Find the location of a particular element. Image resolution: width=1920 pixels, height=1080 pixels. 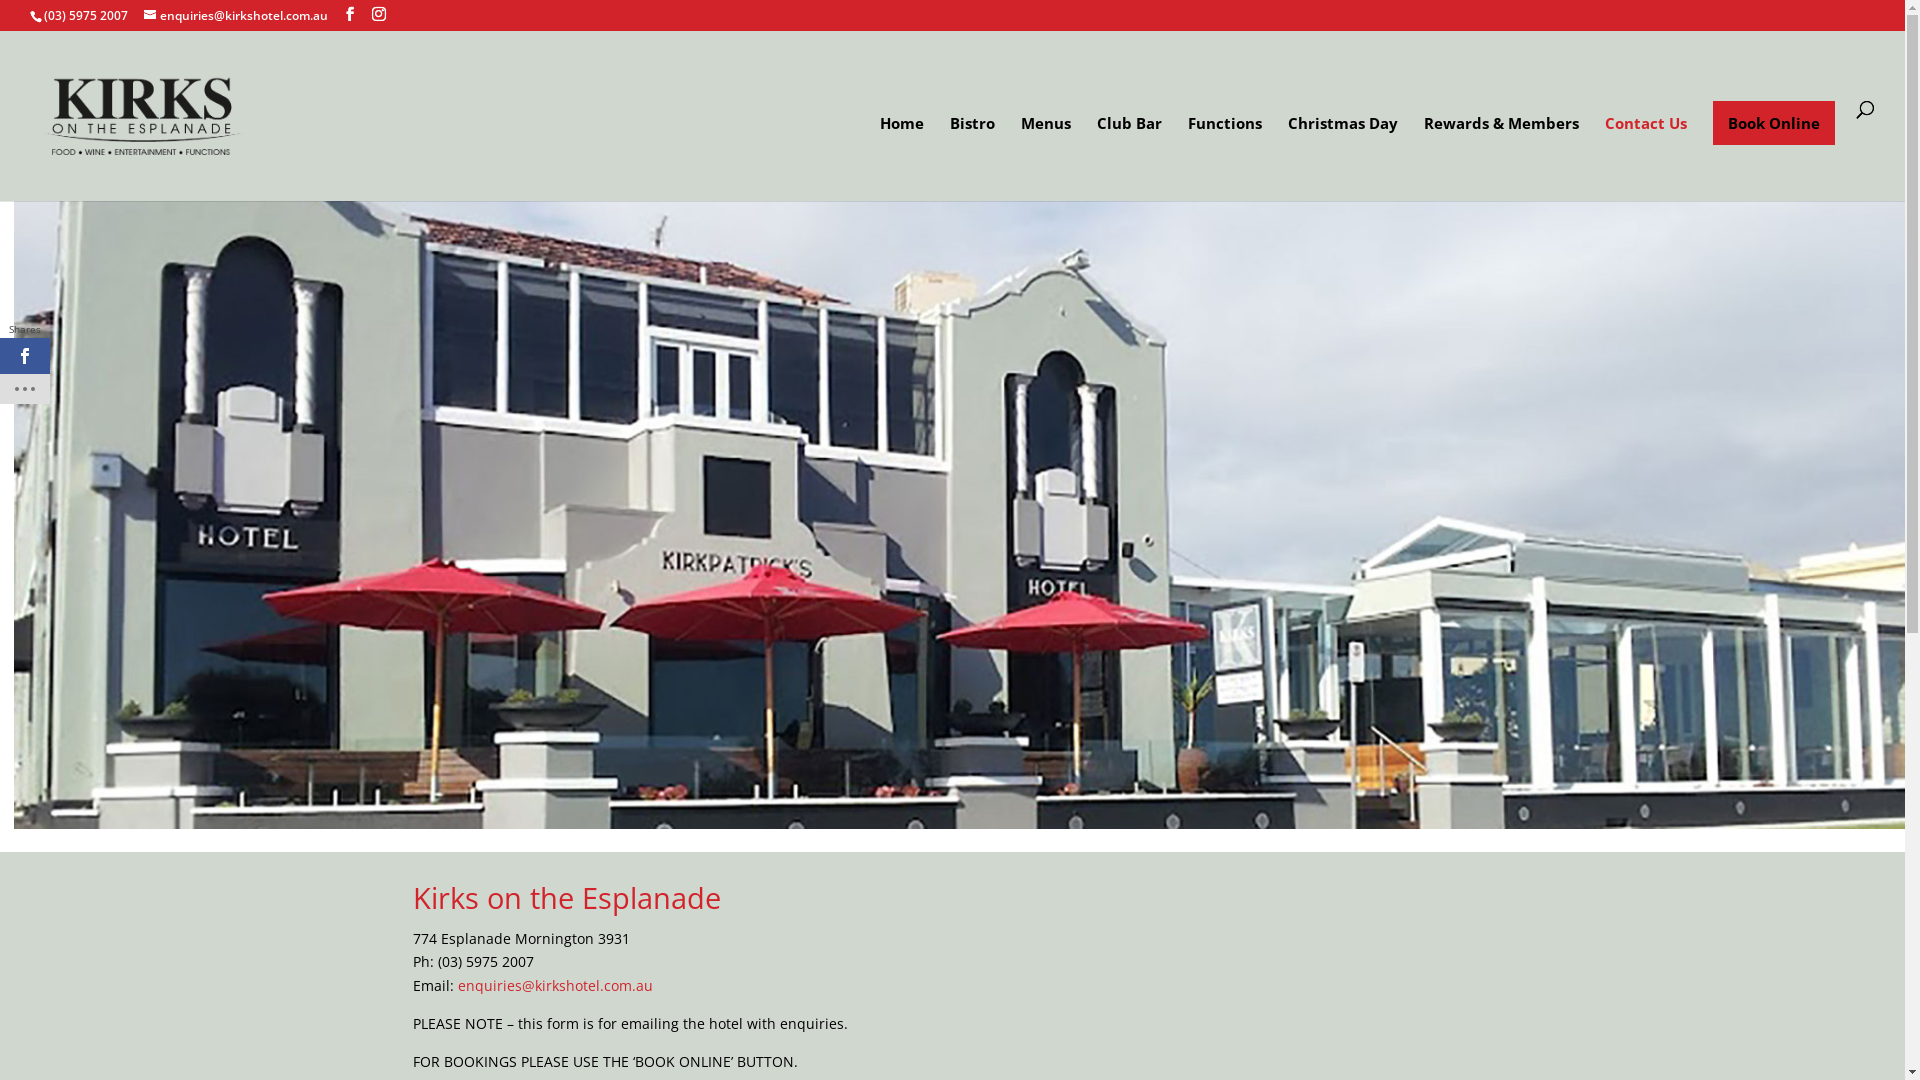

Functions is located at coordinates (1225, 158).